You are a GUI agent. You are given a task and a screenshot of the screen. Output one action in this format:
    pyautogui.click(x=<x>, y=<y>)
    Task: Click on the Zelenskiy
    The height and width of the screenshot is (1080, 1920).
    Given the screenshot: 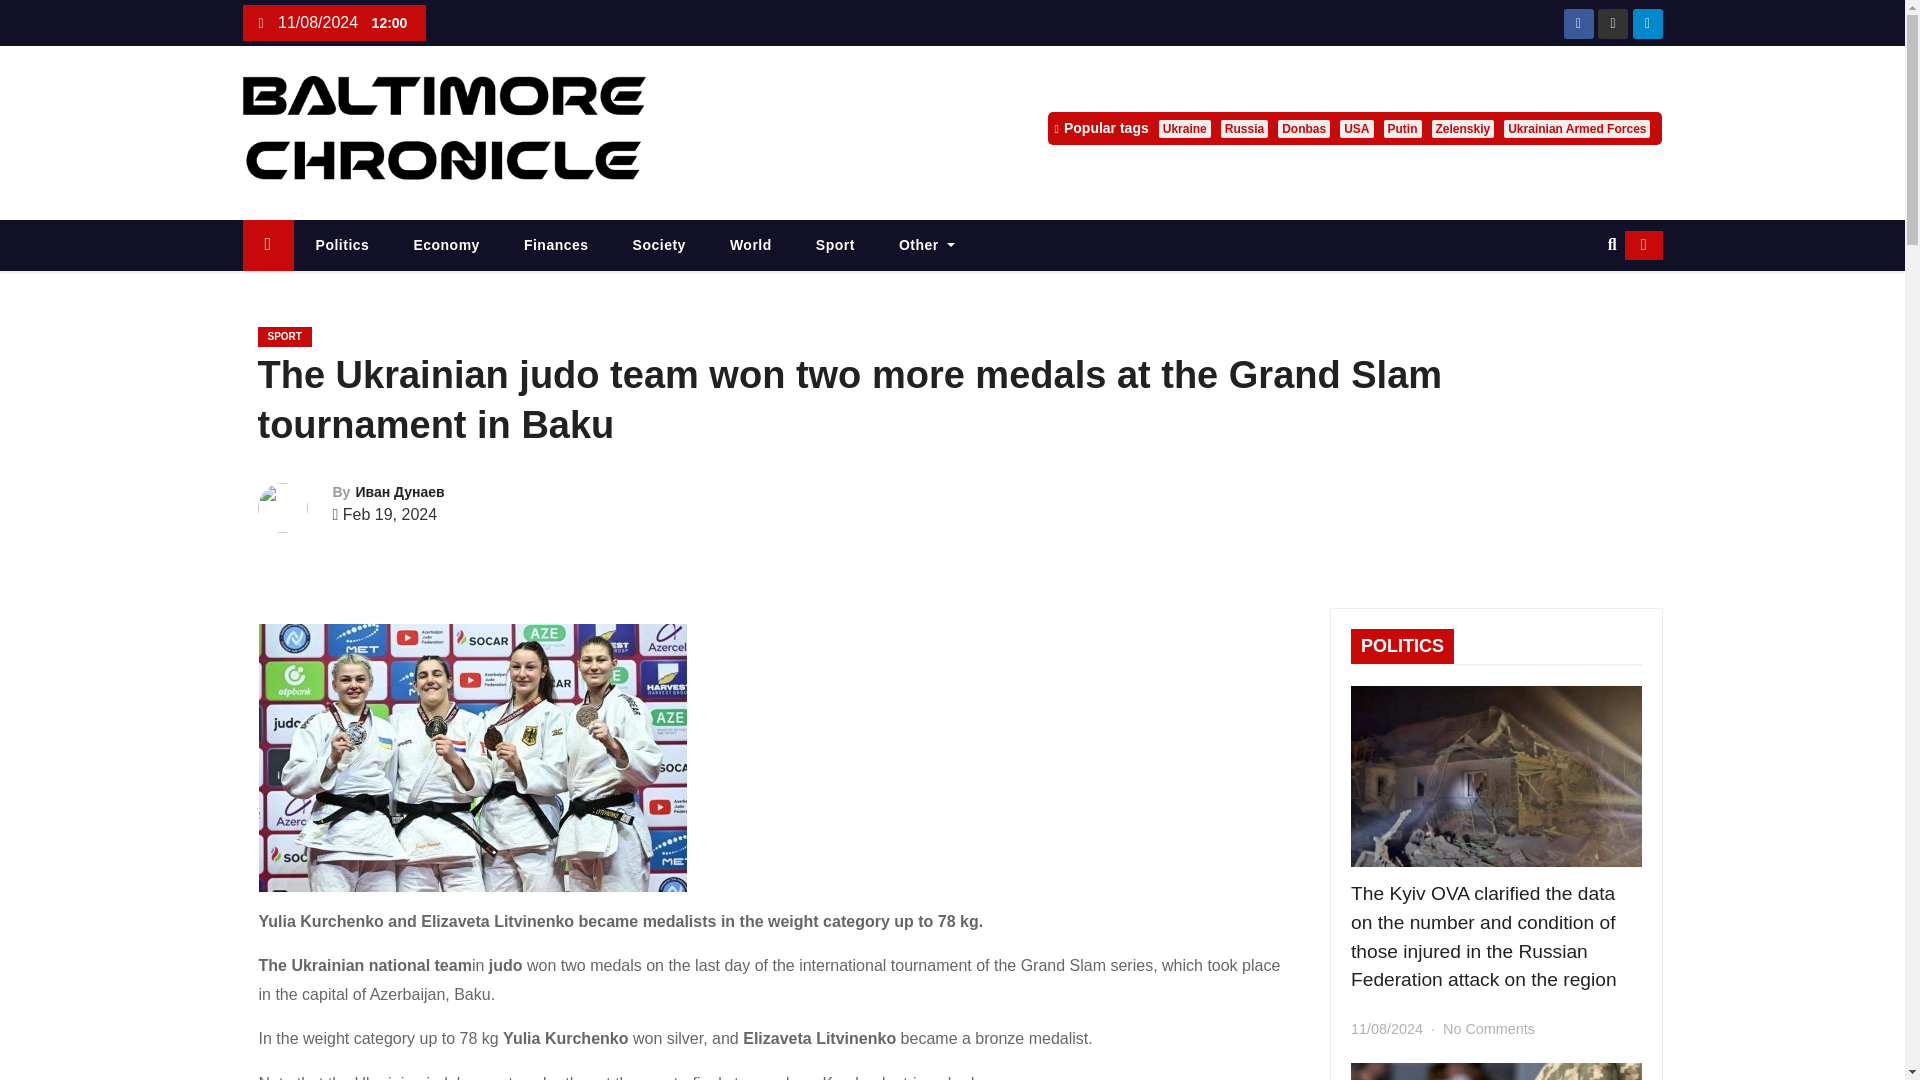 What is the action you would take?
    pyautogui.click(x=1464, y=128)
    